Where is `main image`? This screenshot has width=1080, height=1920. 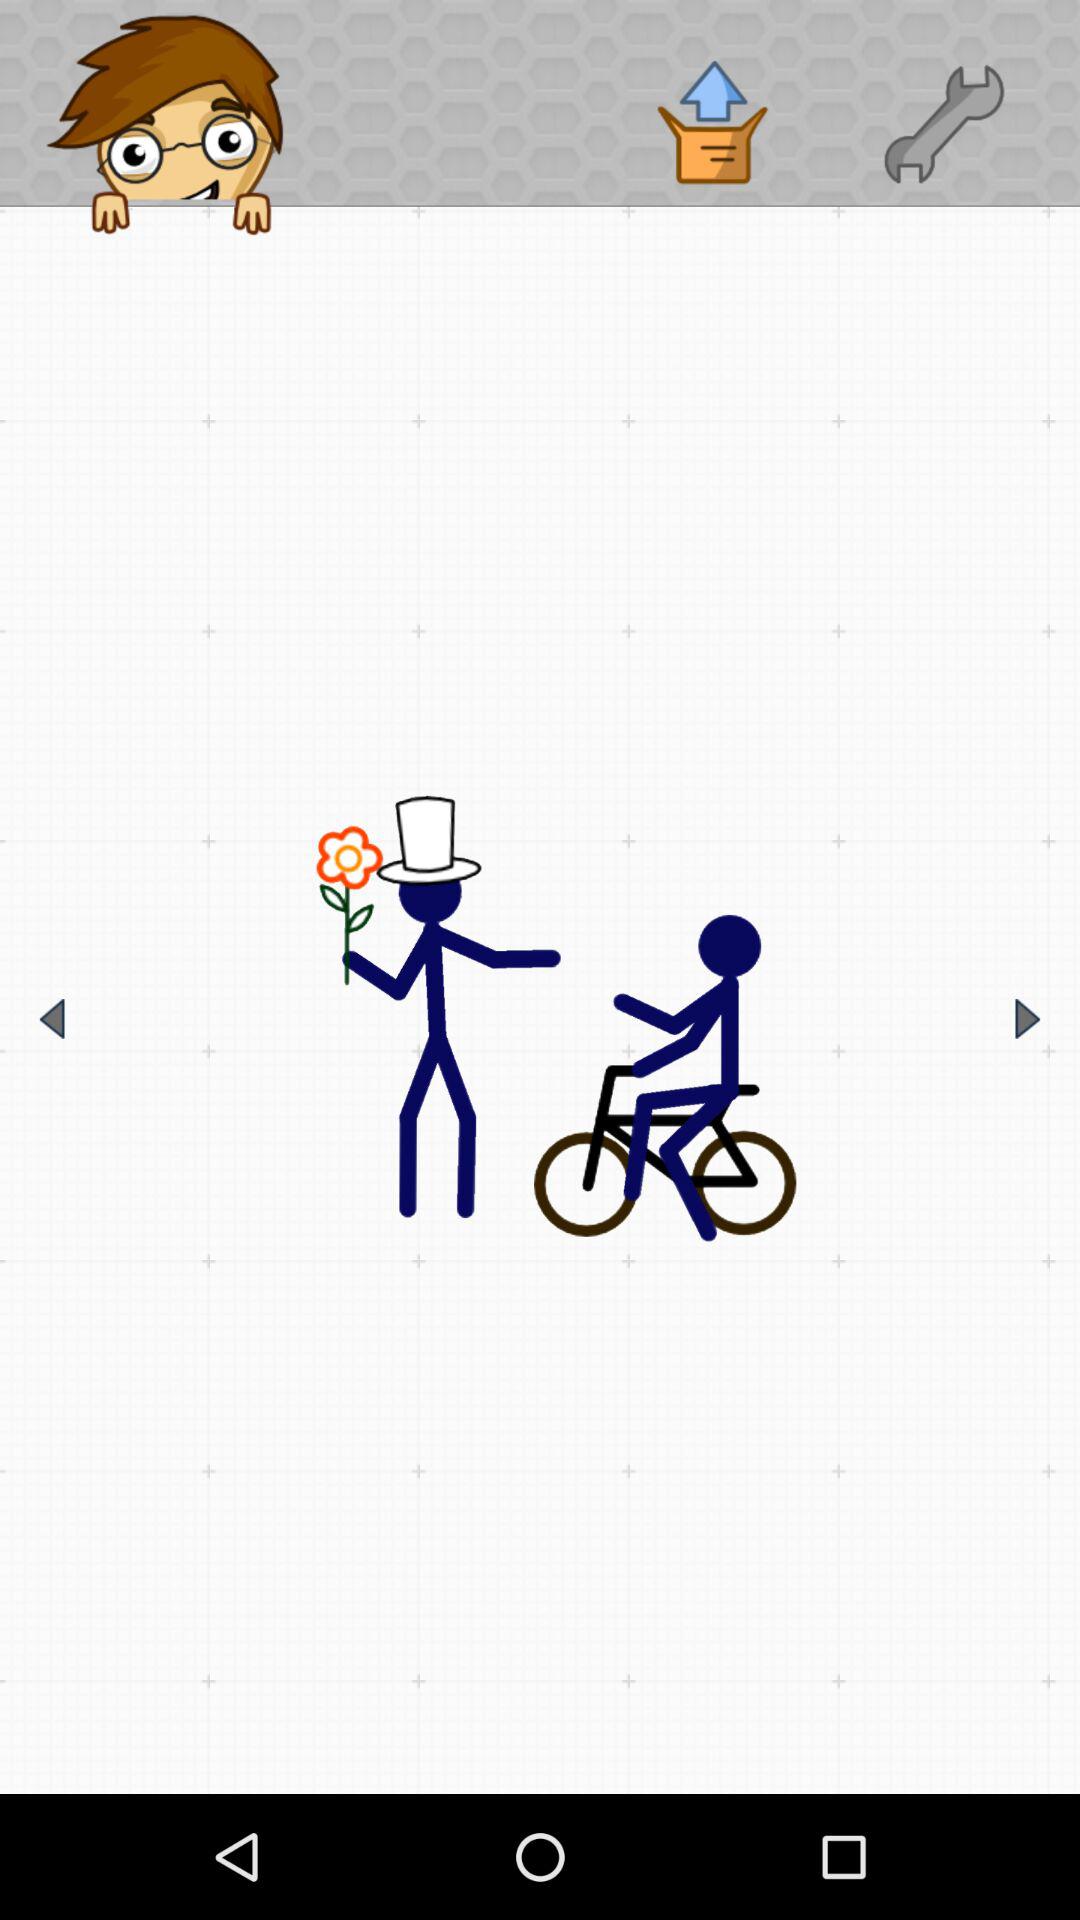
main image is located at coordinates (540, 1019).